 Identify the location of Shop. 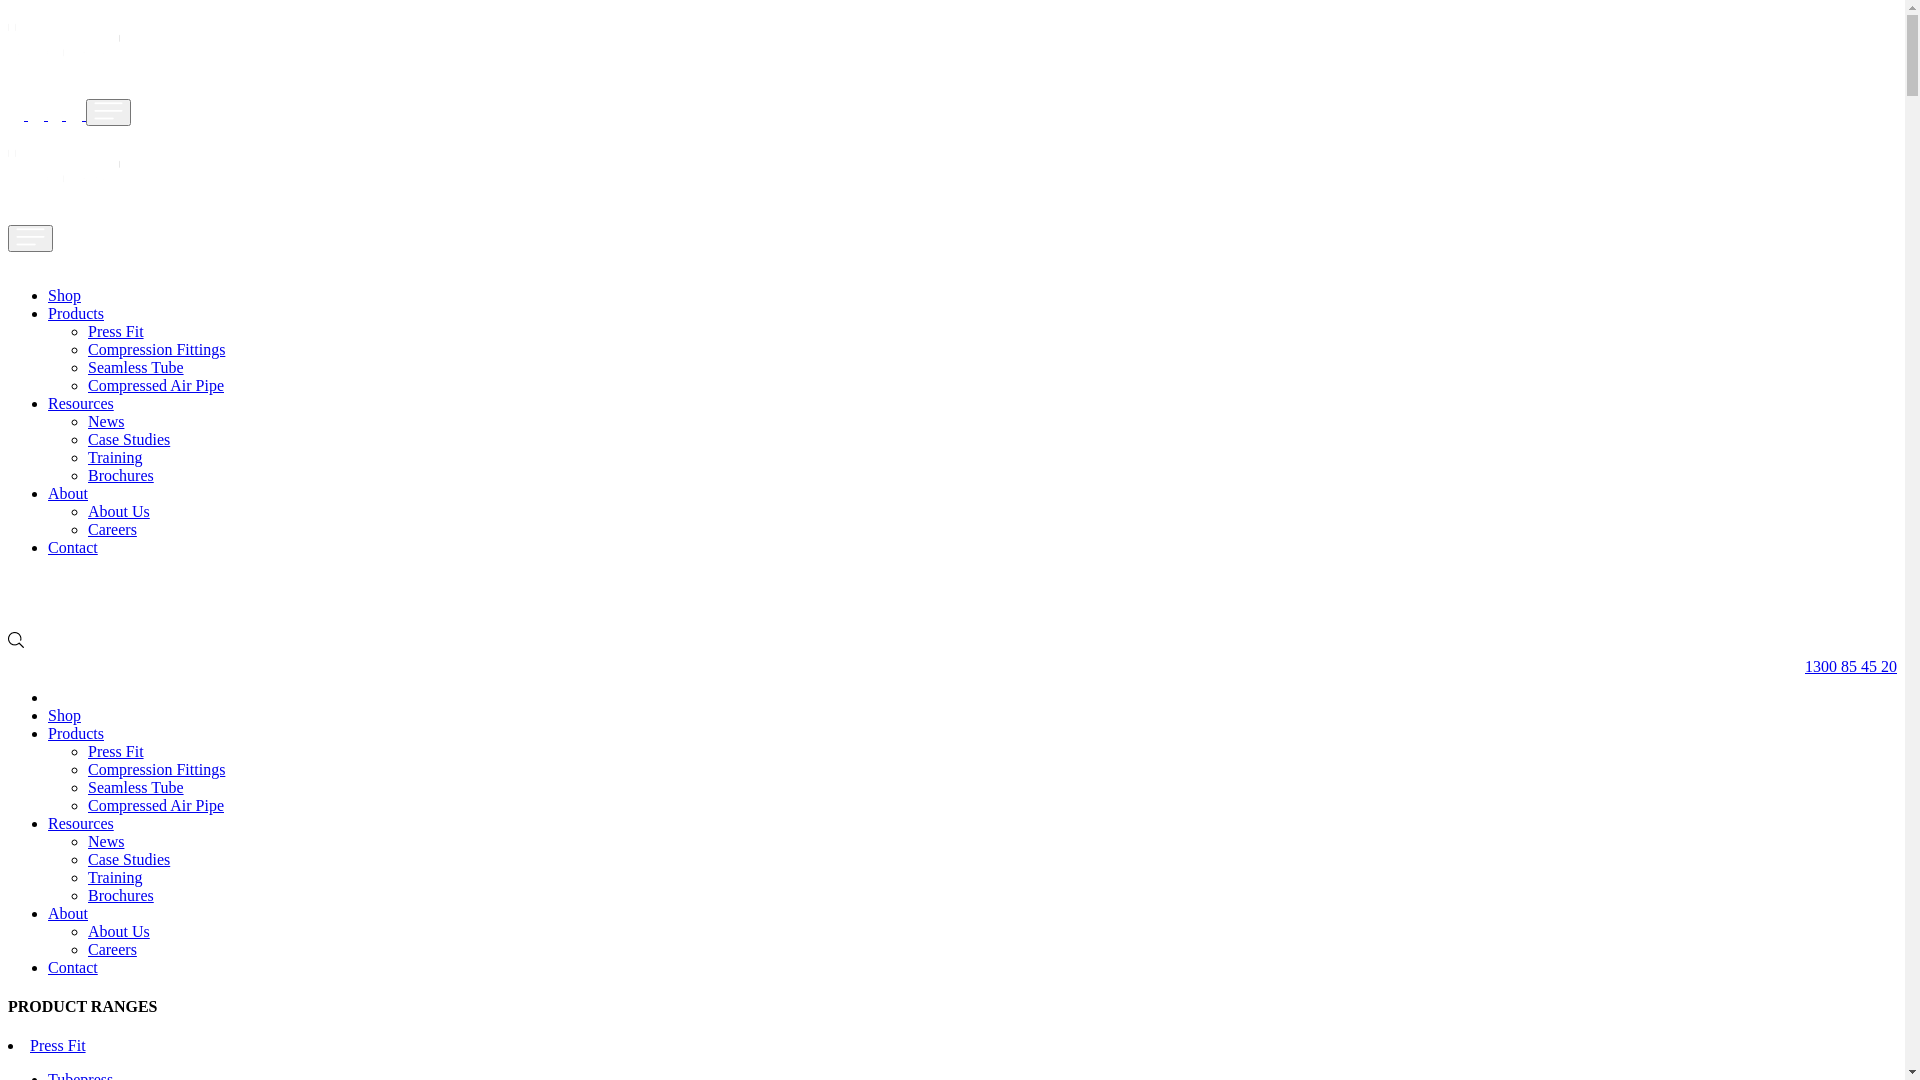
(64, 716).